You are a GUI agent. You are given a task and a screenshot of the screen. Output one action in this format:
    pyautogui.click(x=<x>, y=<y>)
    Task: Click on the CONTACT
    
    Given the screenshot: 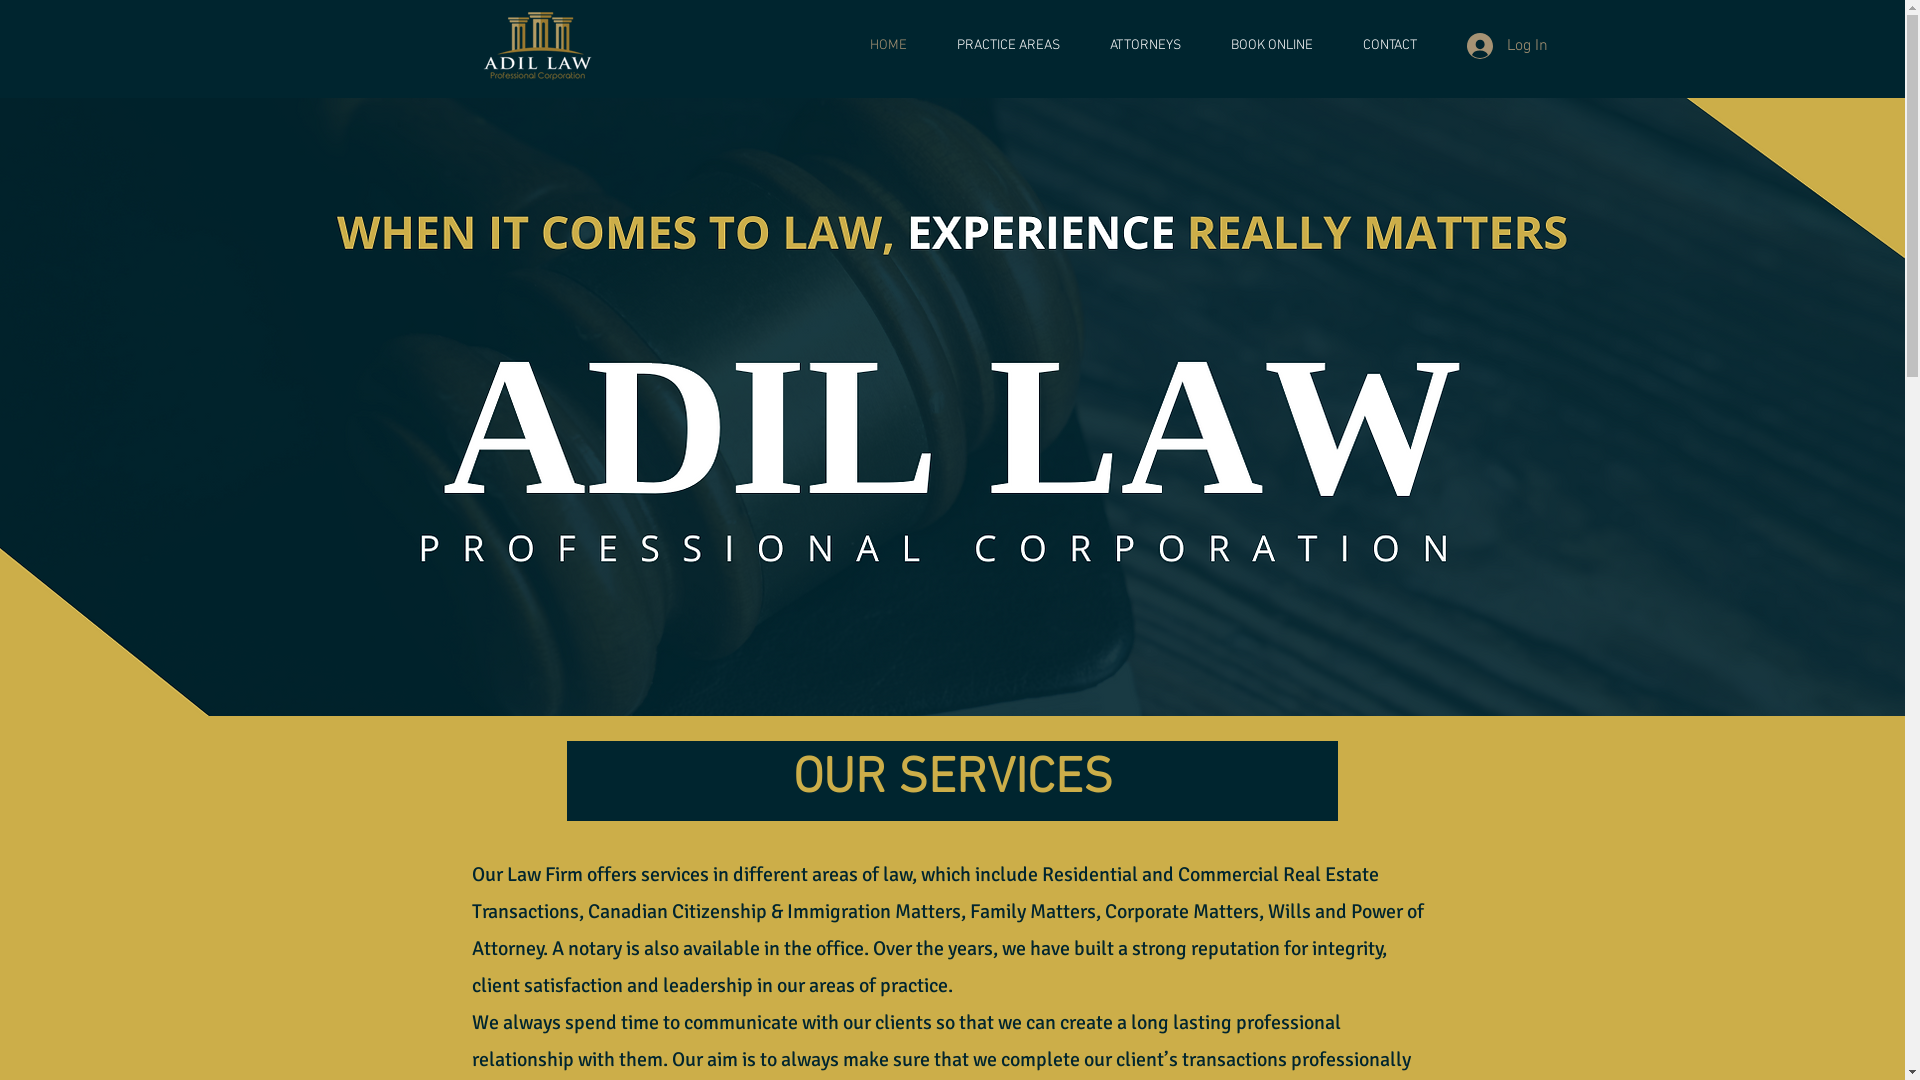 What is the action you would take?
    pyautogui.click(x=1390, y=46)
    